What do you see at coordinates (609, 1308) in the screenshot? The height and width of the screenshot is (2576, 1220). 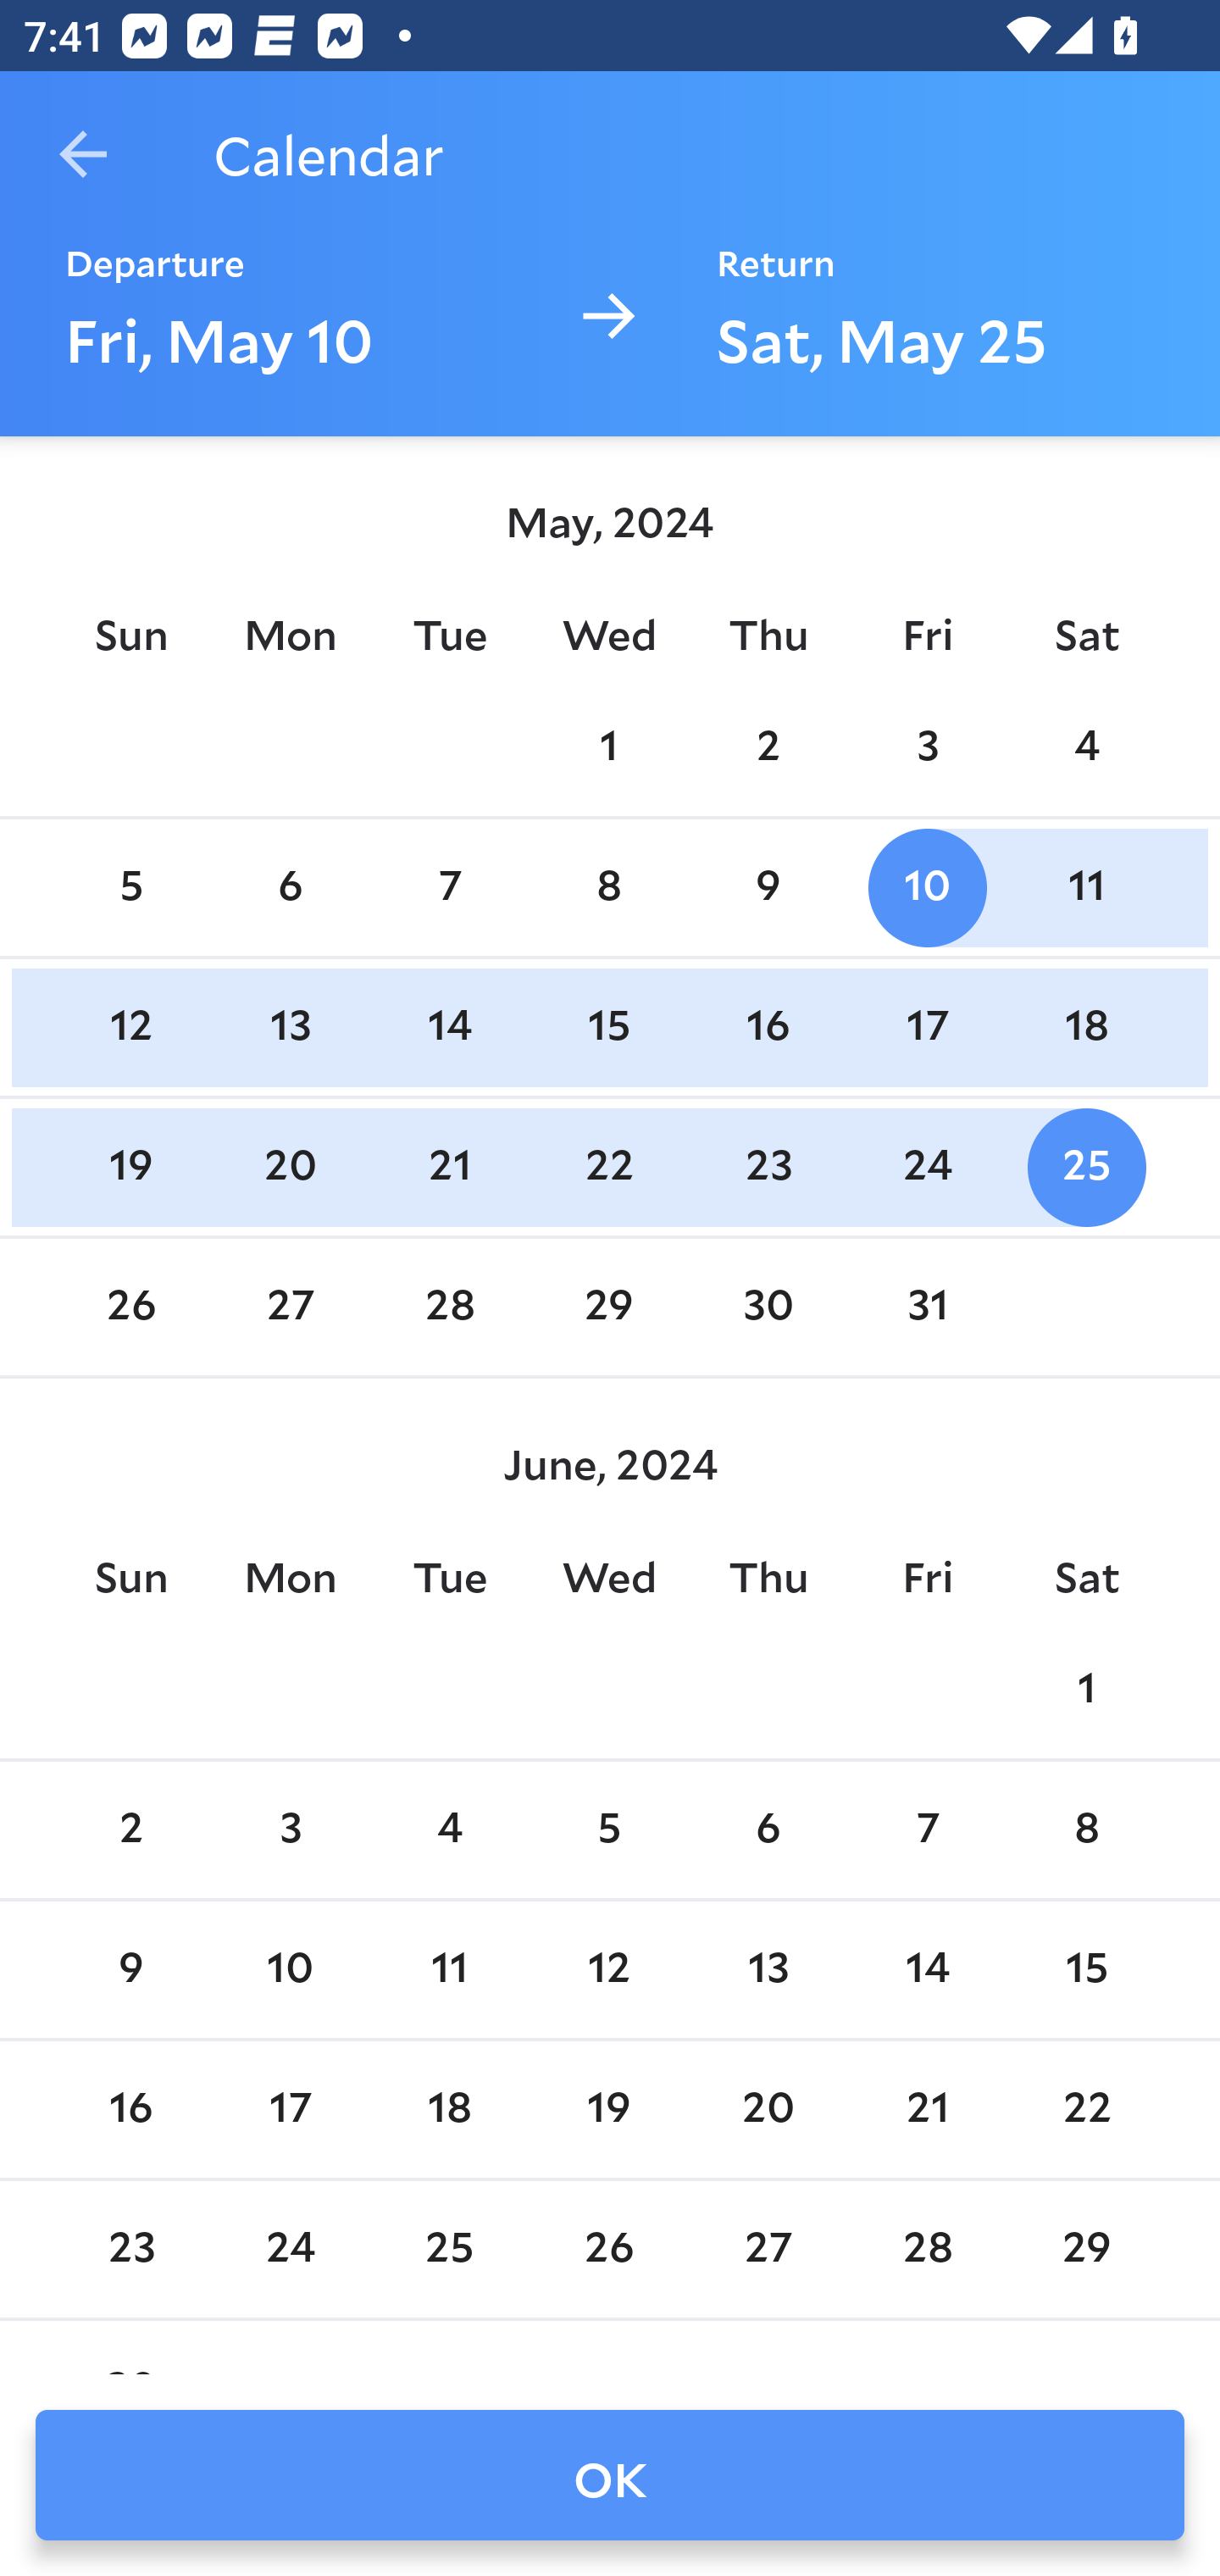 I see `29` at bounding box center [609, 1308].